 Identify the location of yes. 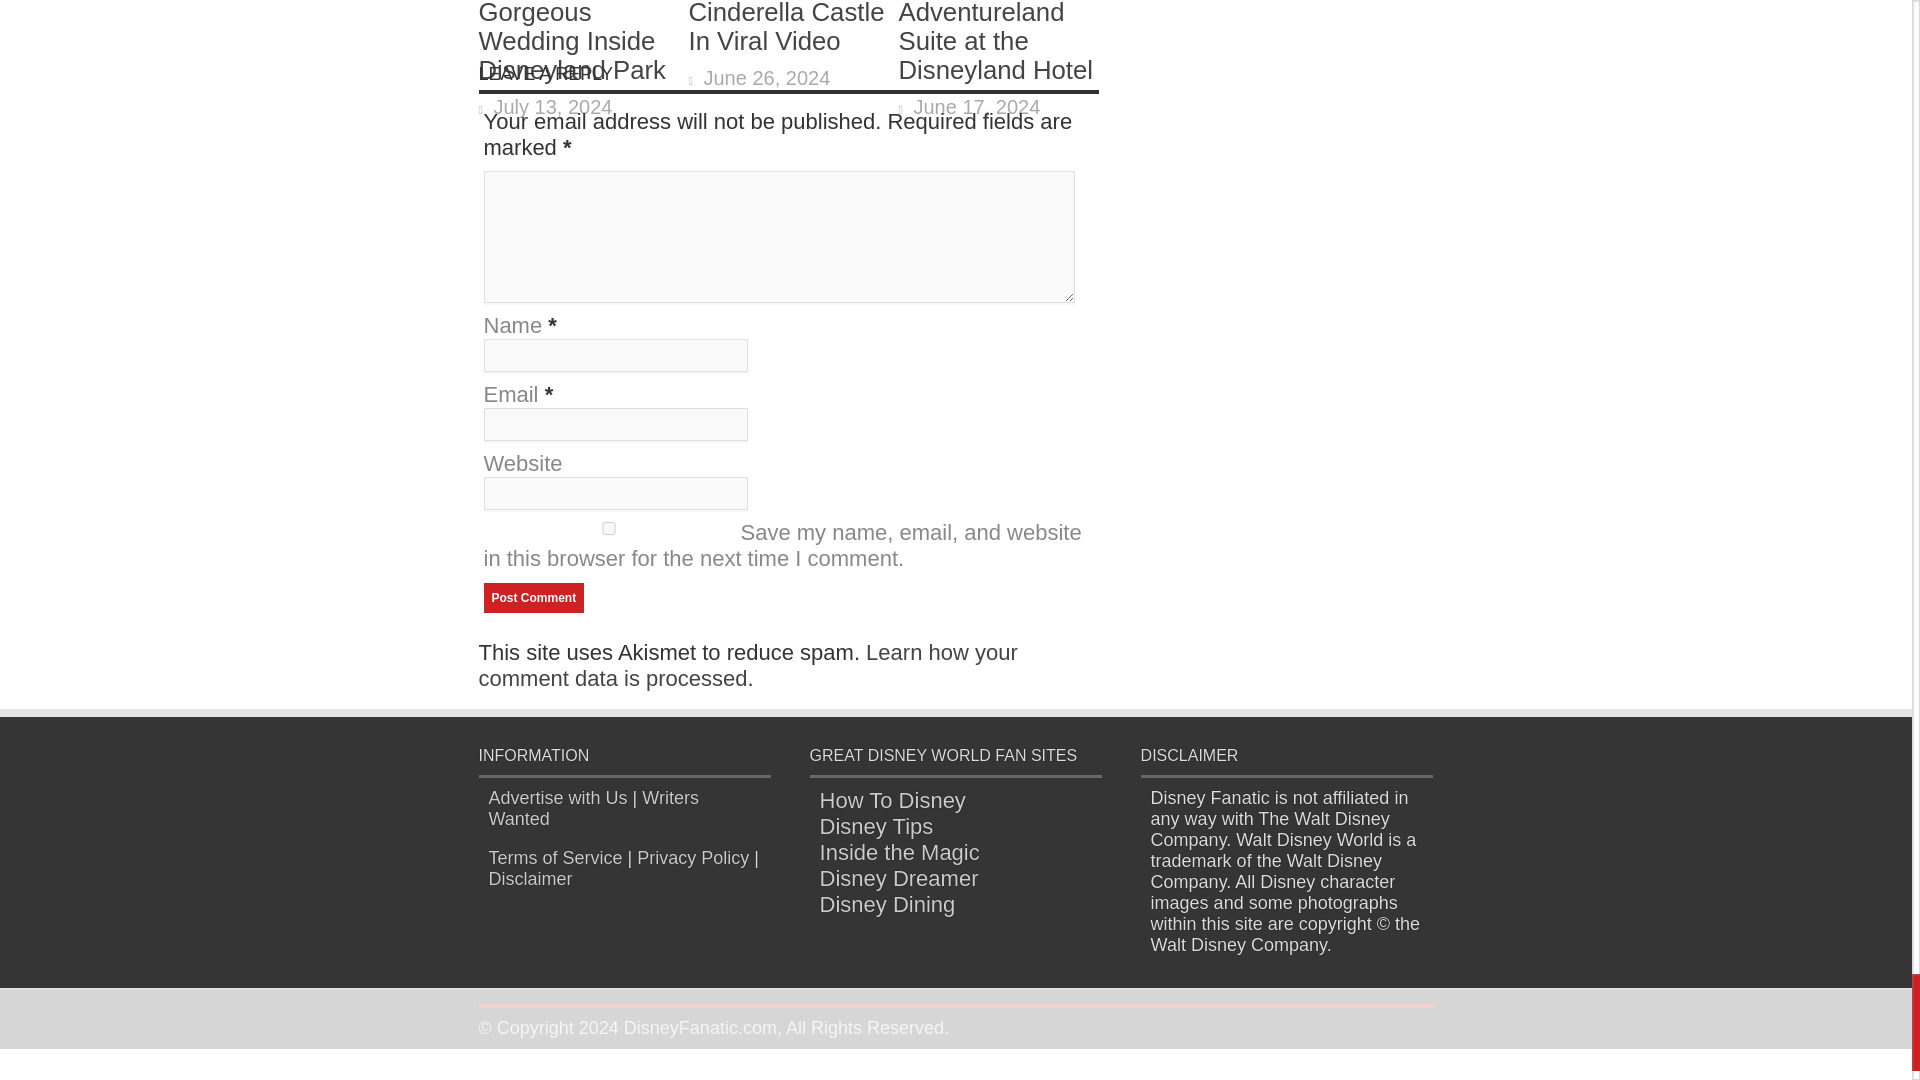
(608, 528).